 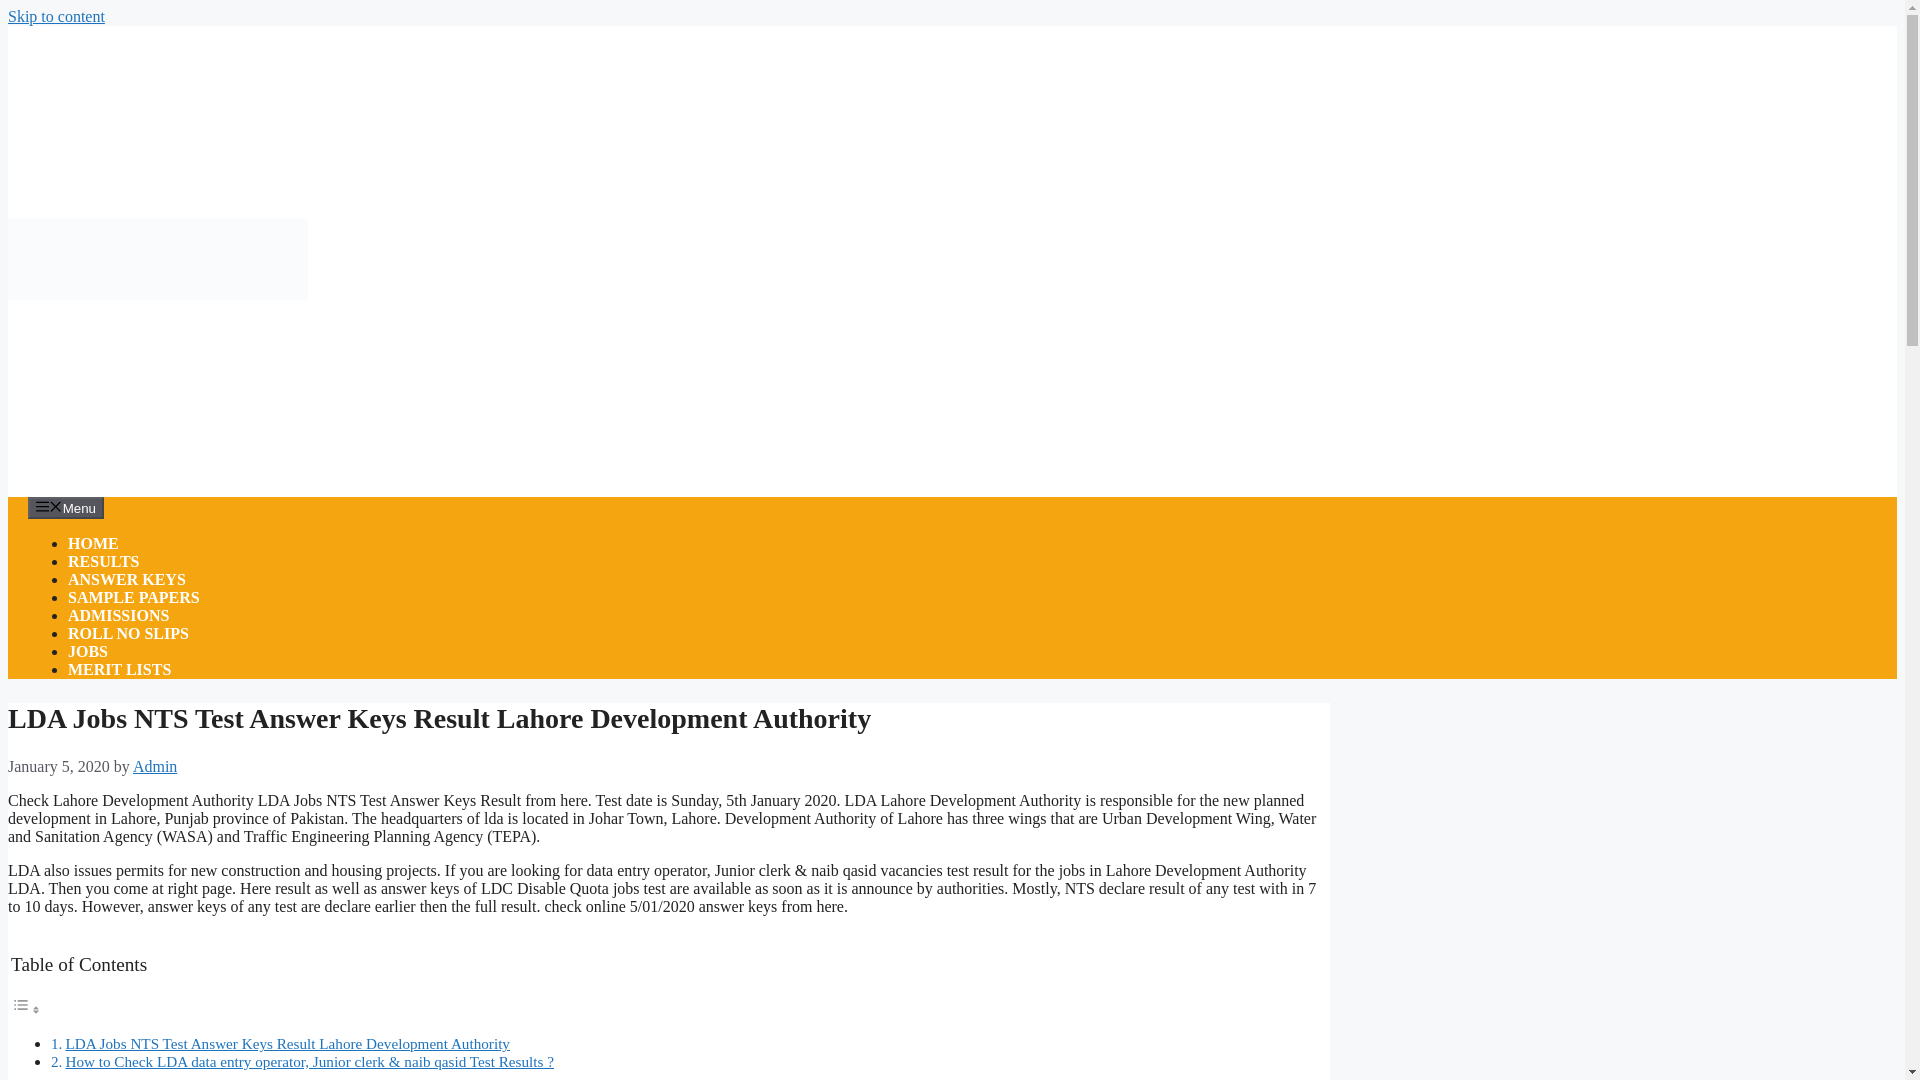 I want to click on View all posts by Admin, so click(x=154, y=766).